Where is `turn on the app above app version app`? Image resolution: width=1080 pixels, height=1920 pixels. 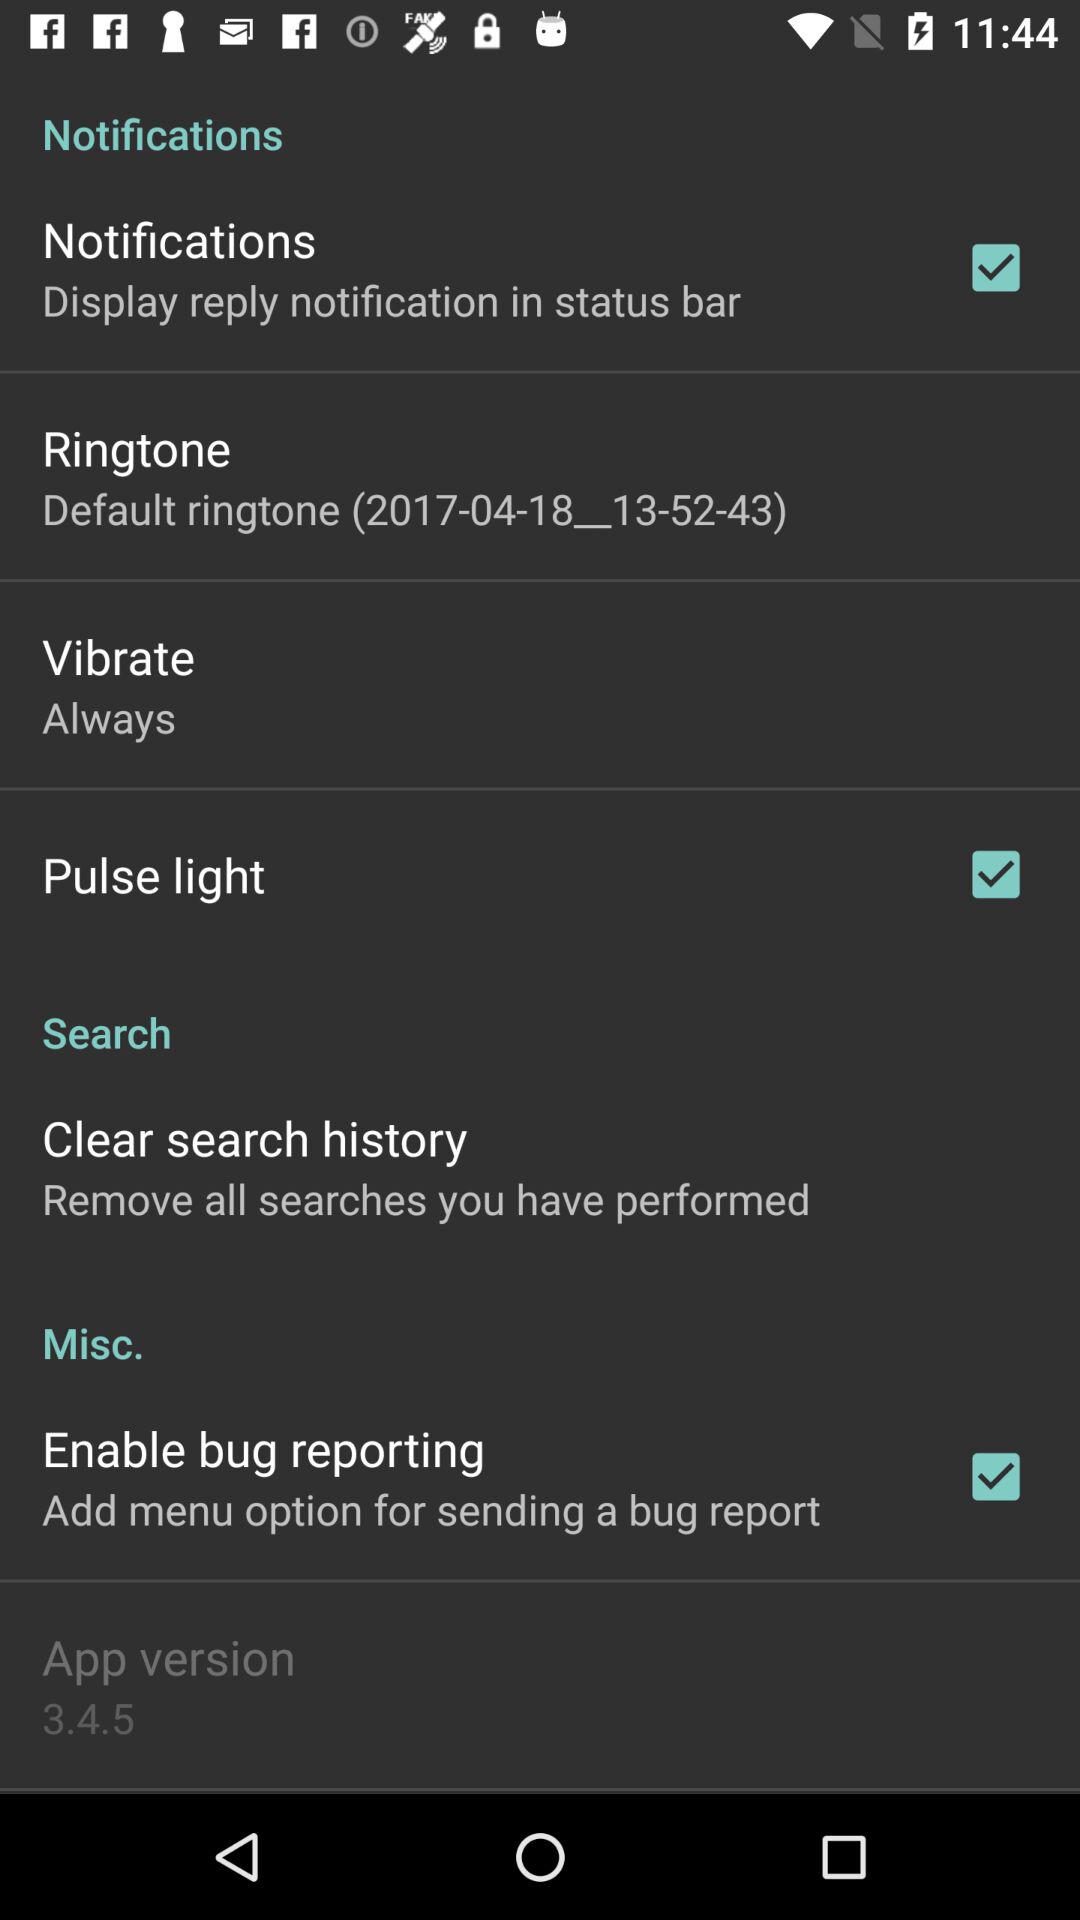
turn on the app above app version app is located at coordinates (431, 1508).